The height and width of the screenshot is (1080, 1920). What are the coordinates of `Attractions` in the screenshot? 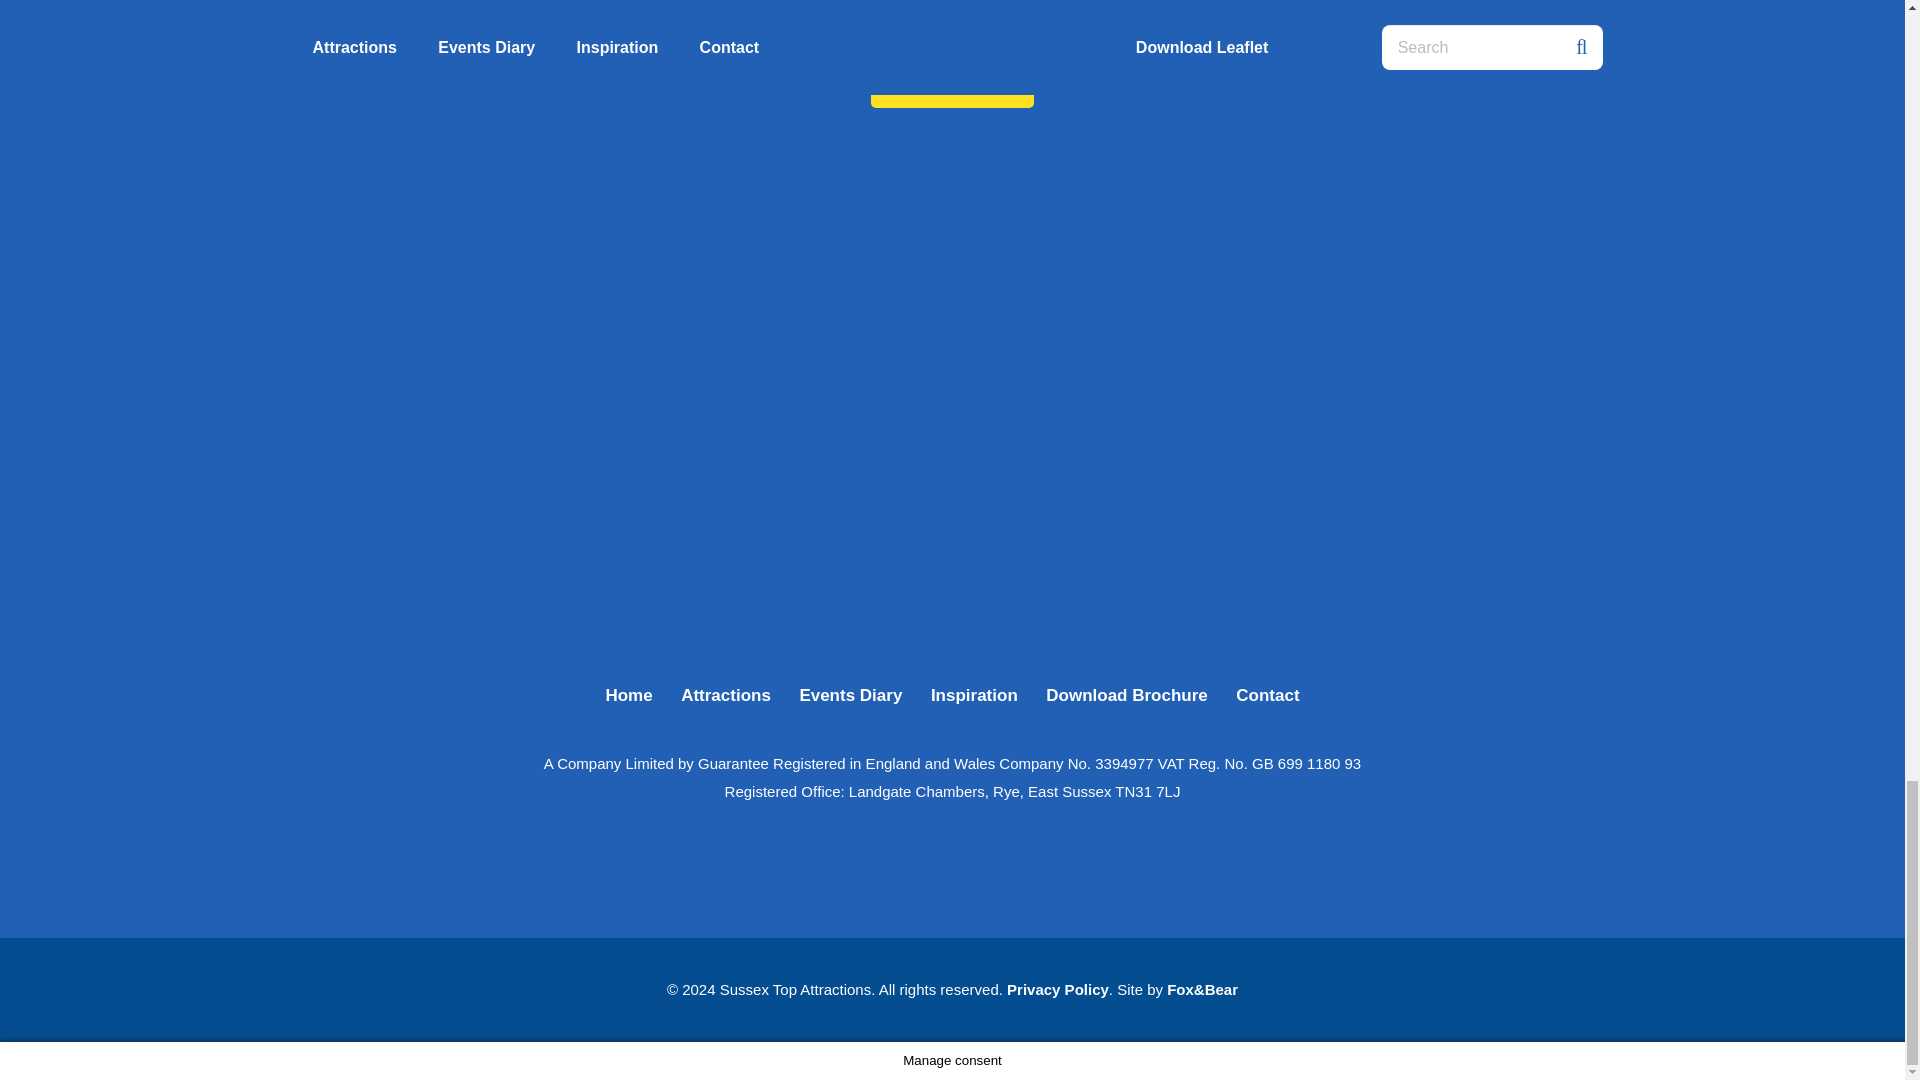 It's located at (726, 695).